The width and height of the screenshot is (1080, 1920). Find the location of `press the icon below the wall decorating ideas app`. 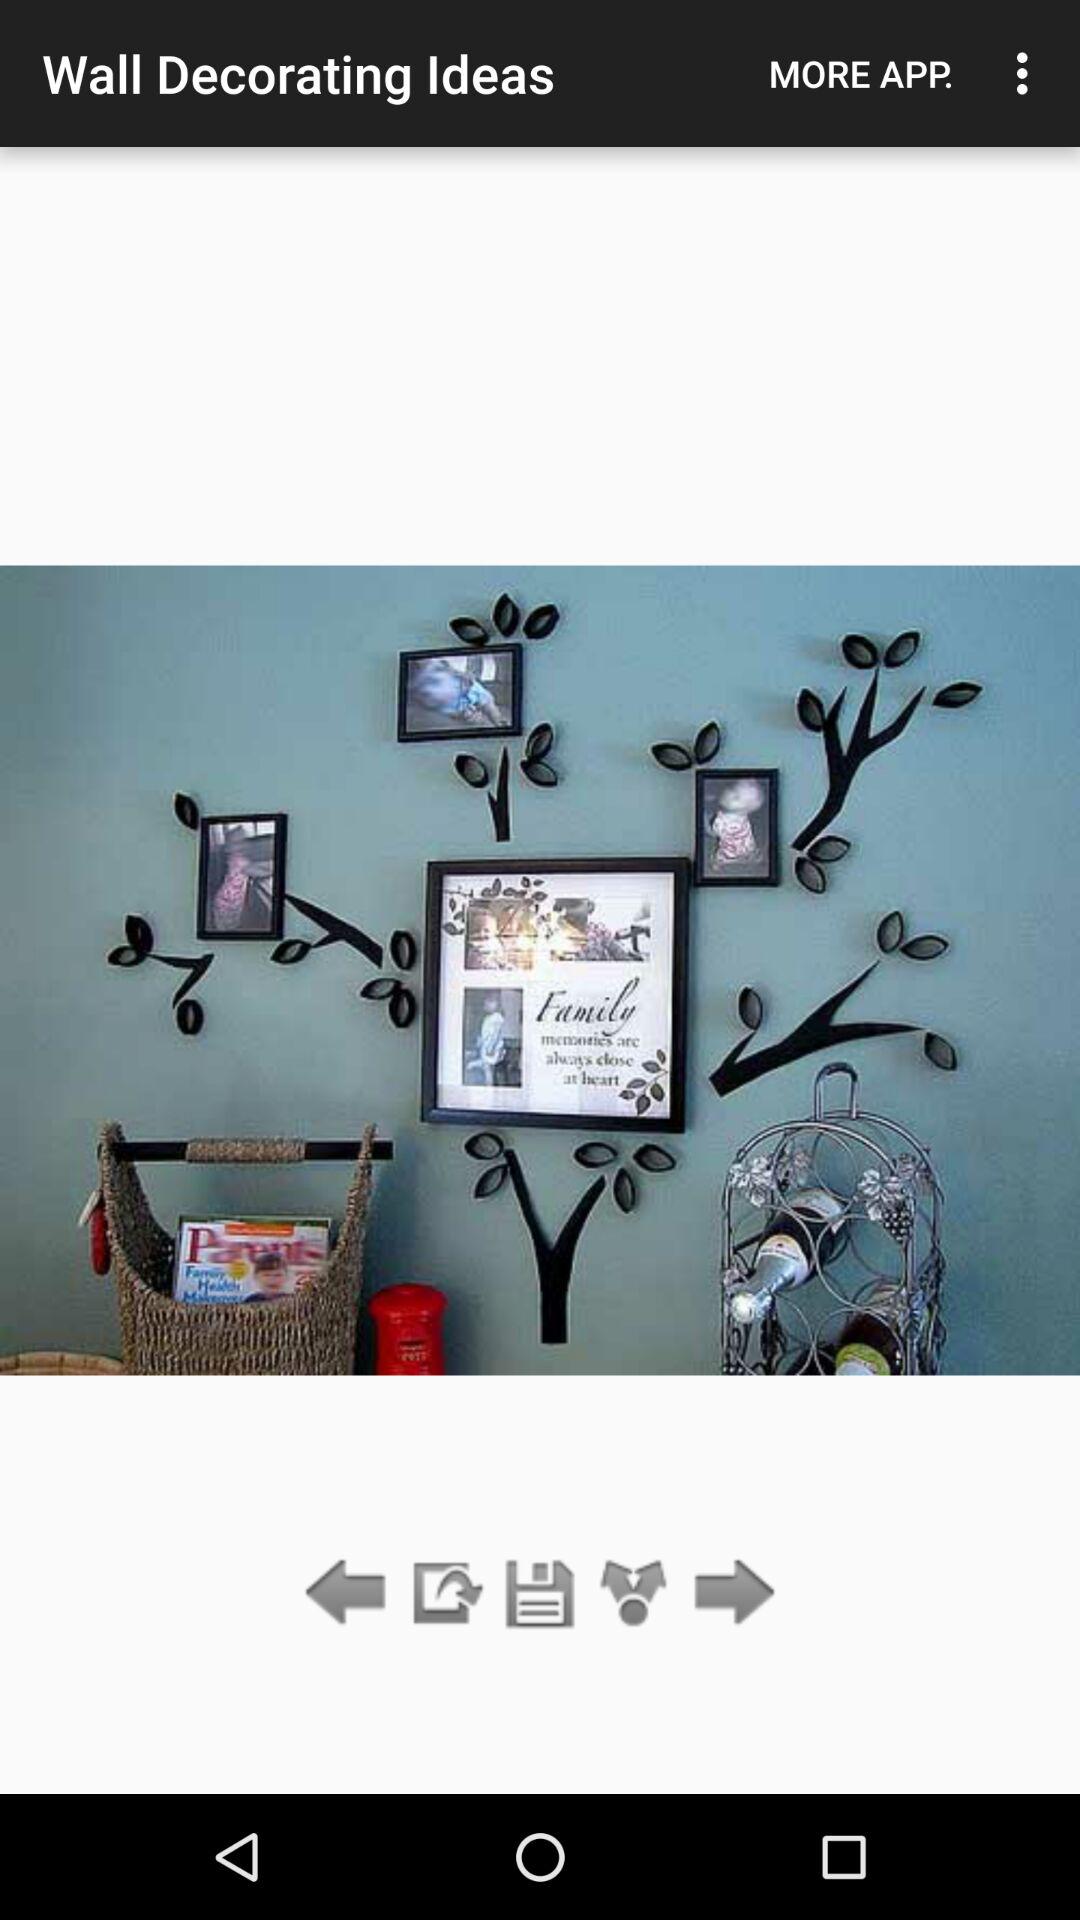

press the icon below the wall decorating ideas app is located at coordinates (445, 1594).